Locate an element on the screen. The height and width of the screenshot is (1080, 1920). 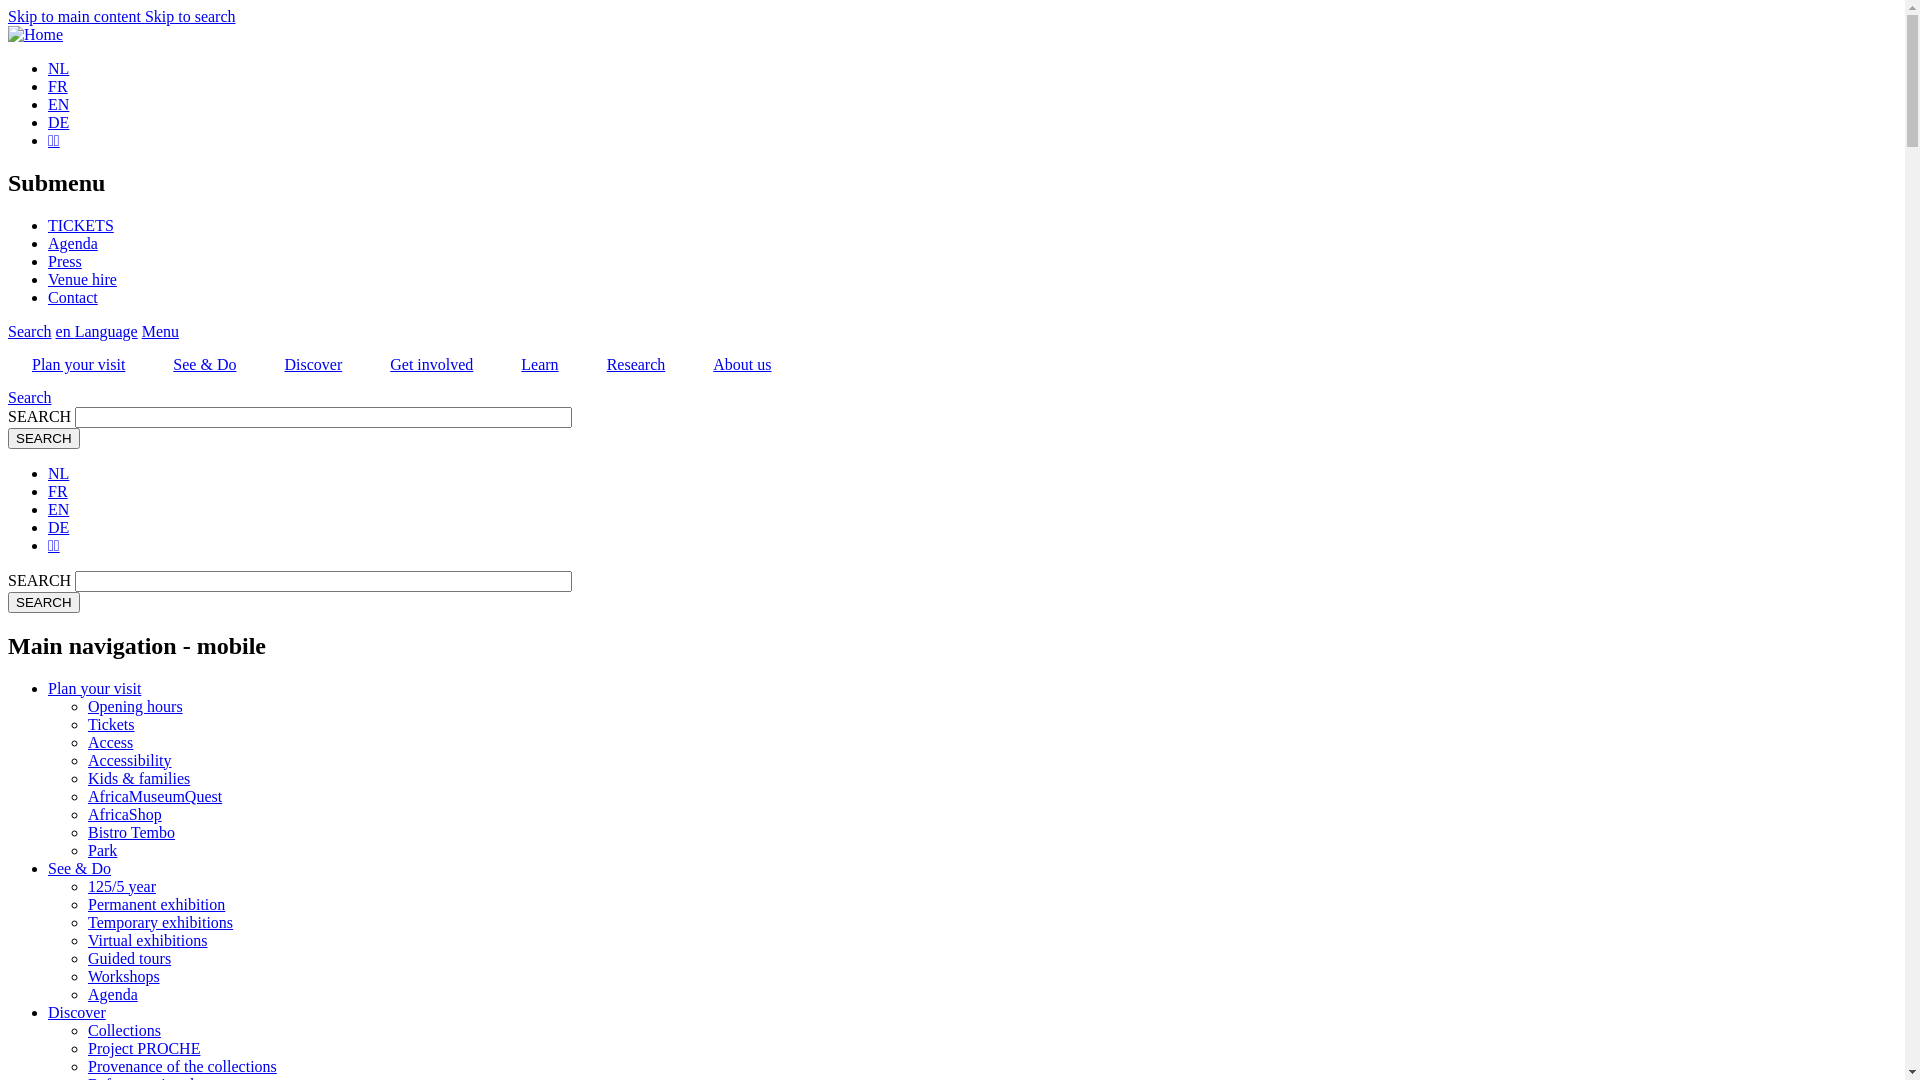
Accessibility is located at coordinates (130, 760).